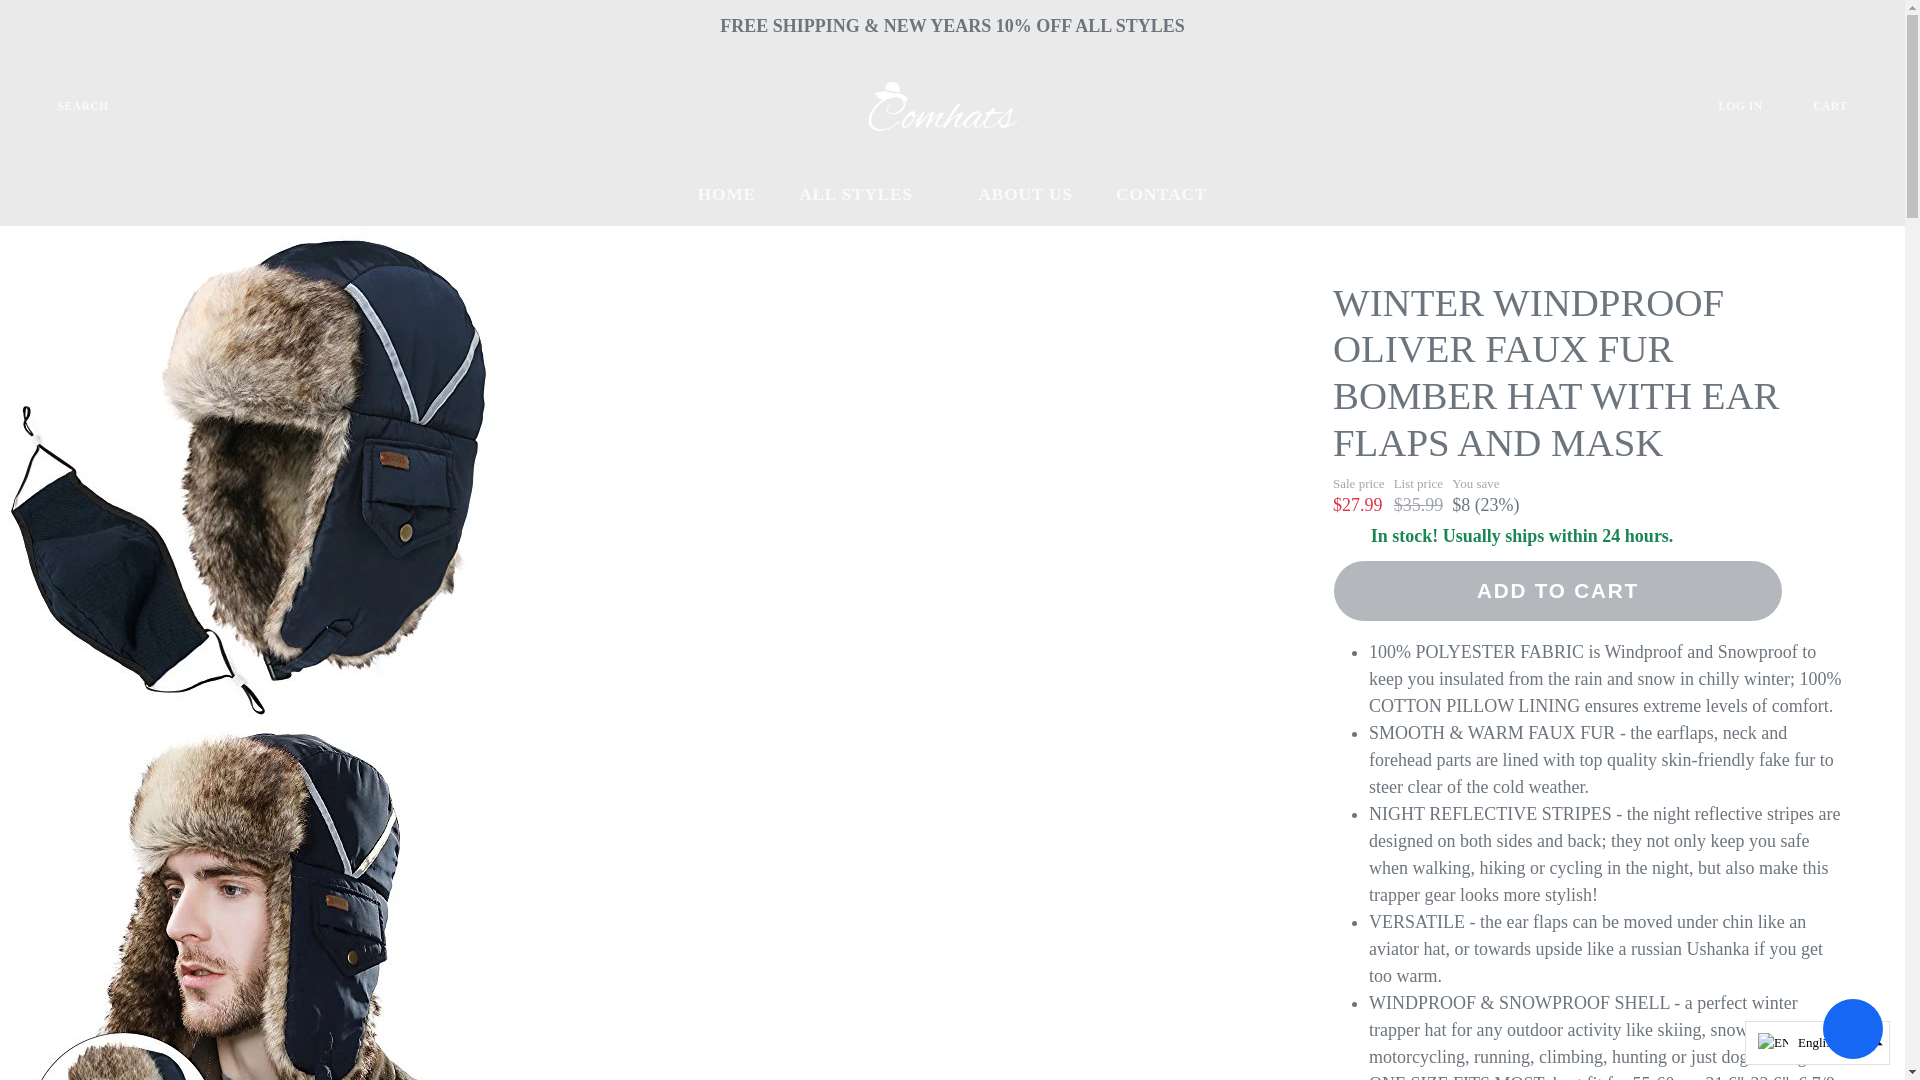  Describe the element at coordinates (1161, 194) in the screenshot. I see `CONTACT` at that location.